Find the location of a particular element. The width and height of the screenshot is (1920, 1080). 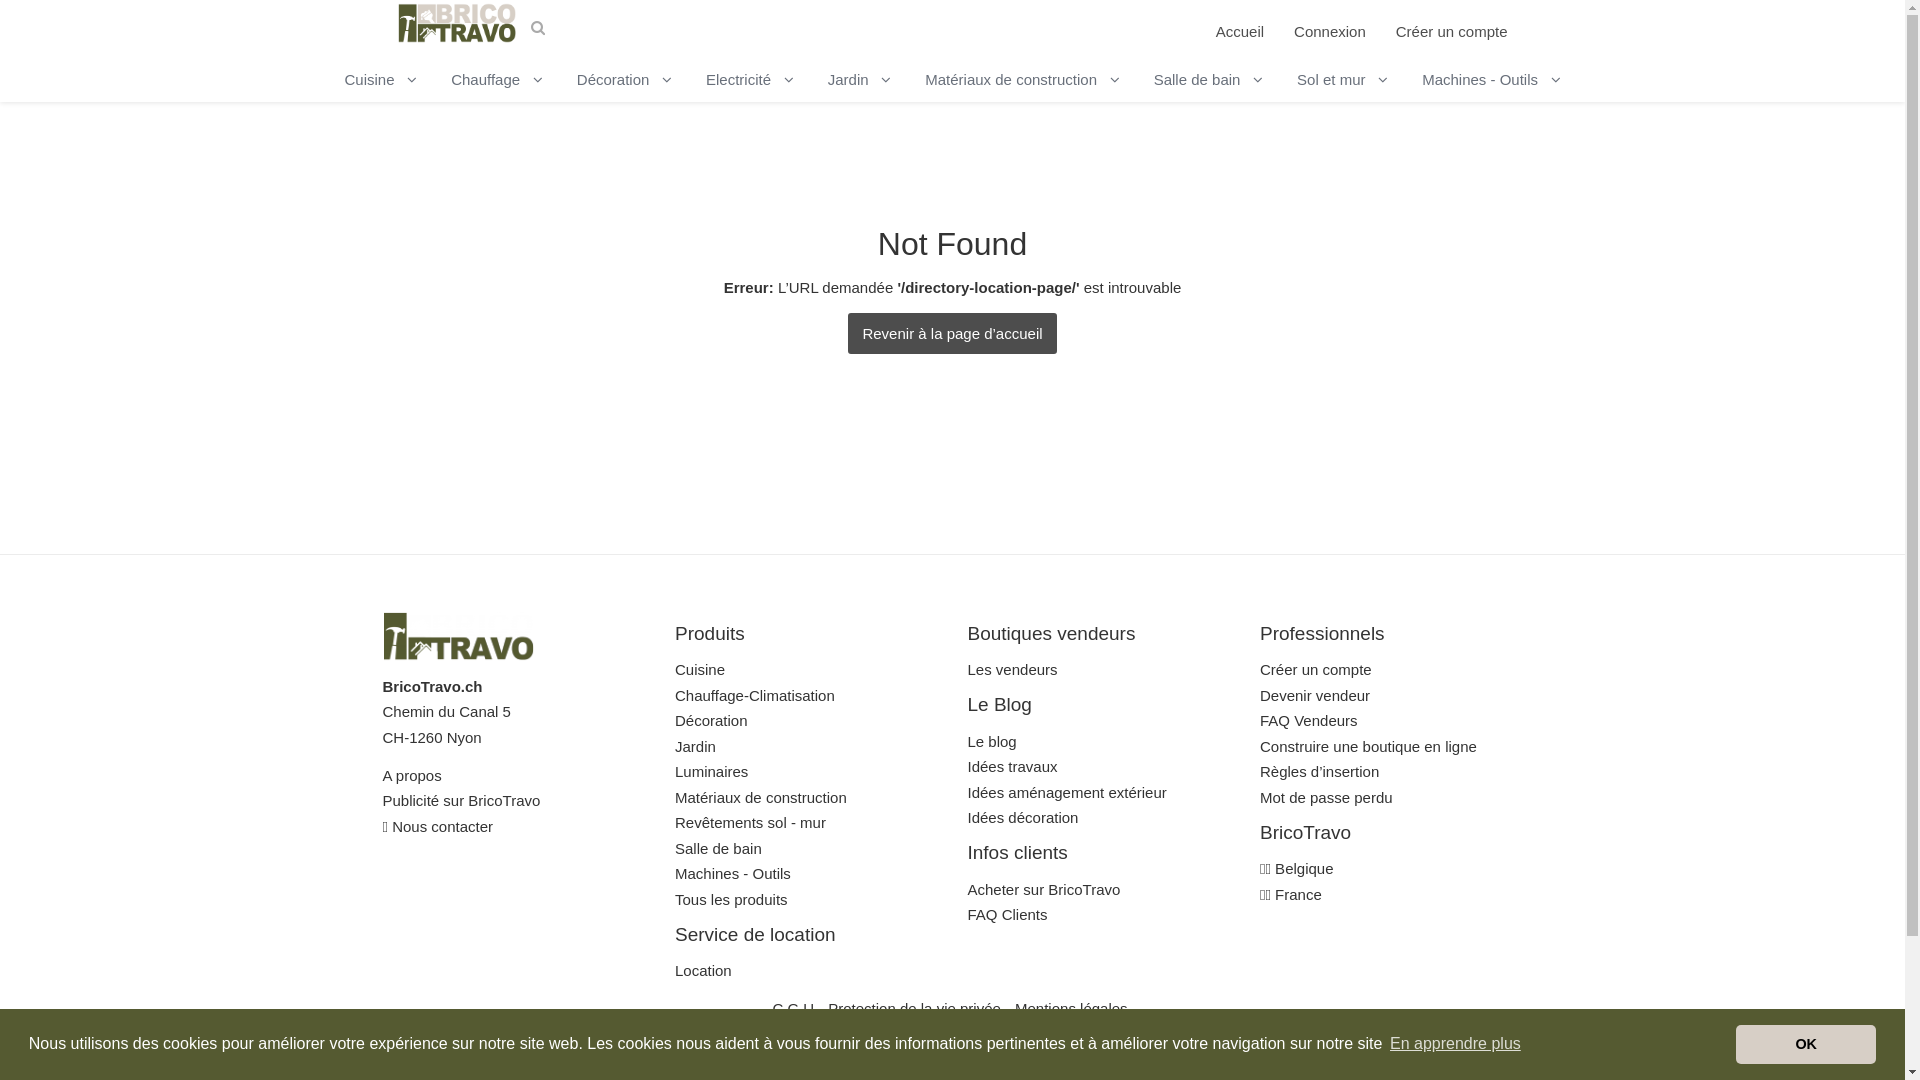

Cuisine    is located at coordinates (380, 79).